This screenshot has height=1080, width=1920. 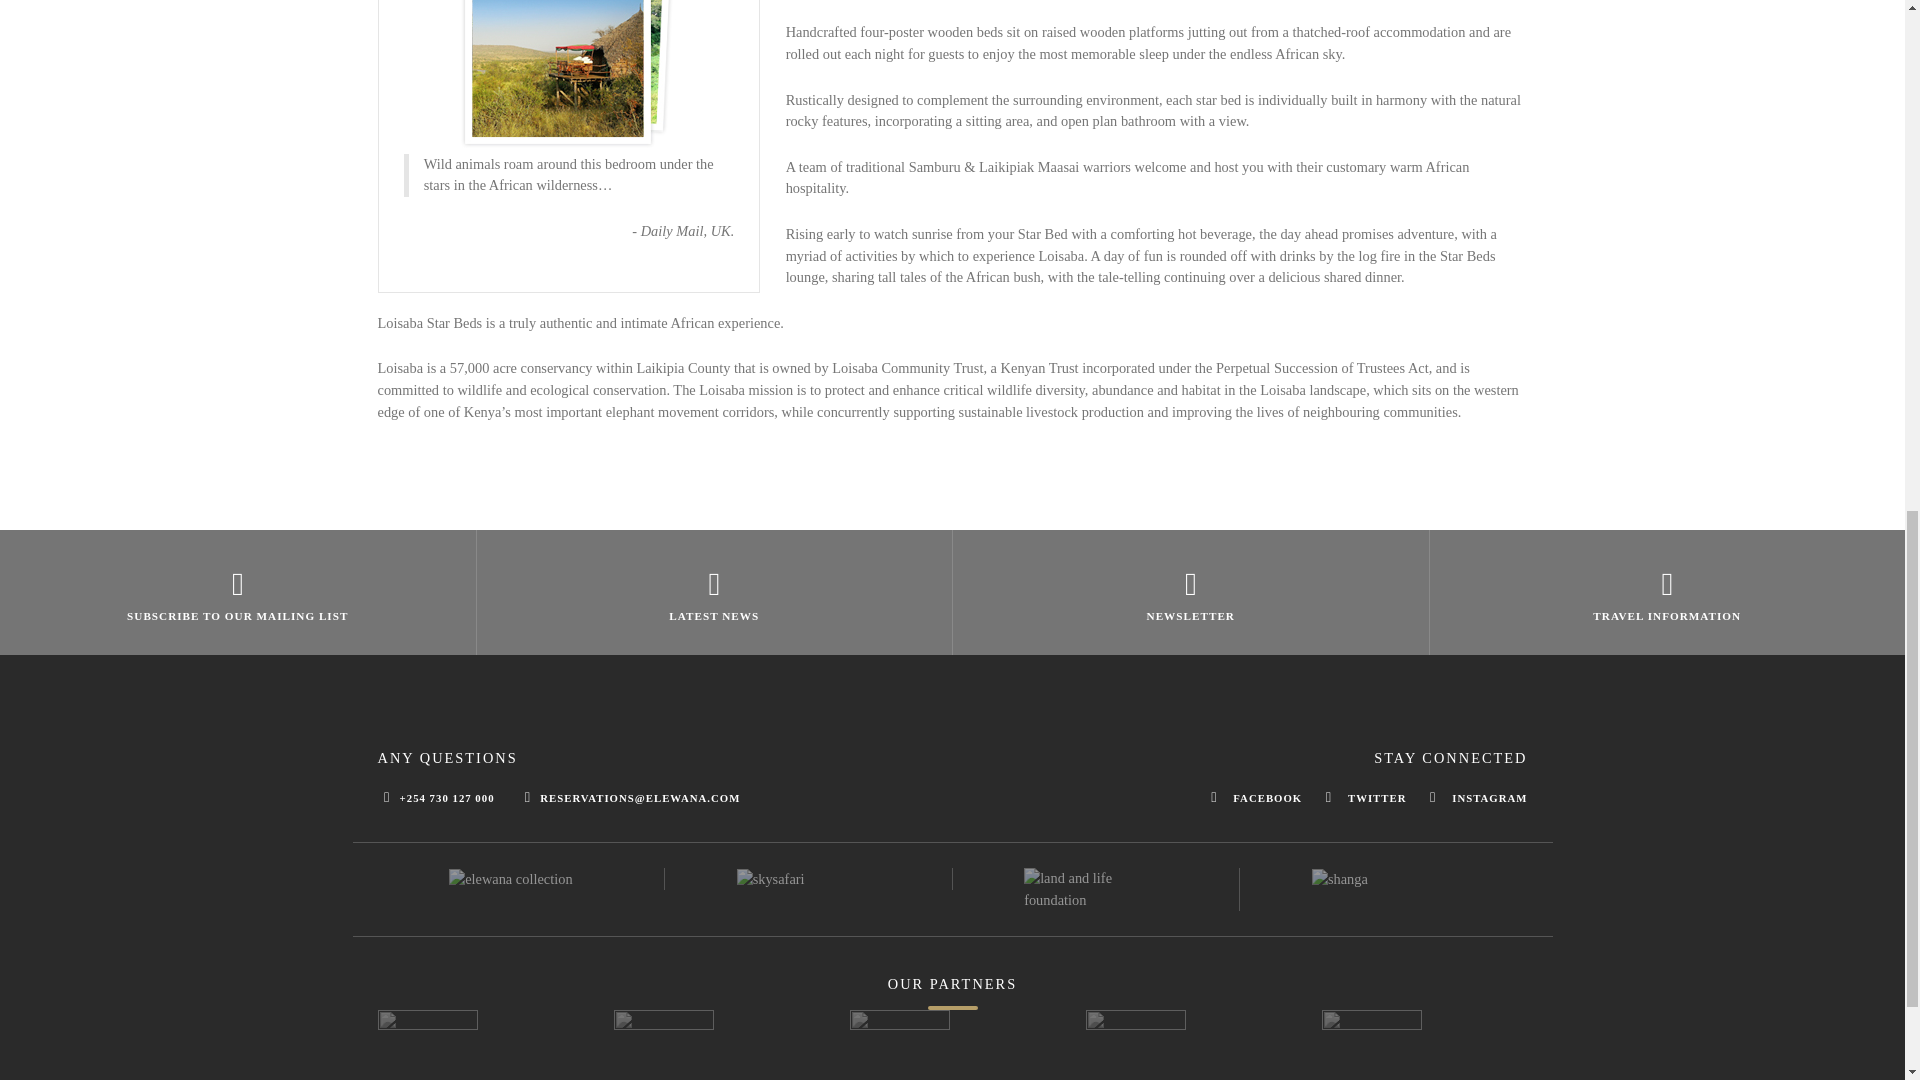 I want to click on INSTAGRAM, so click(x=1473, y=797).